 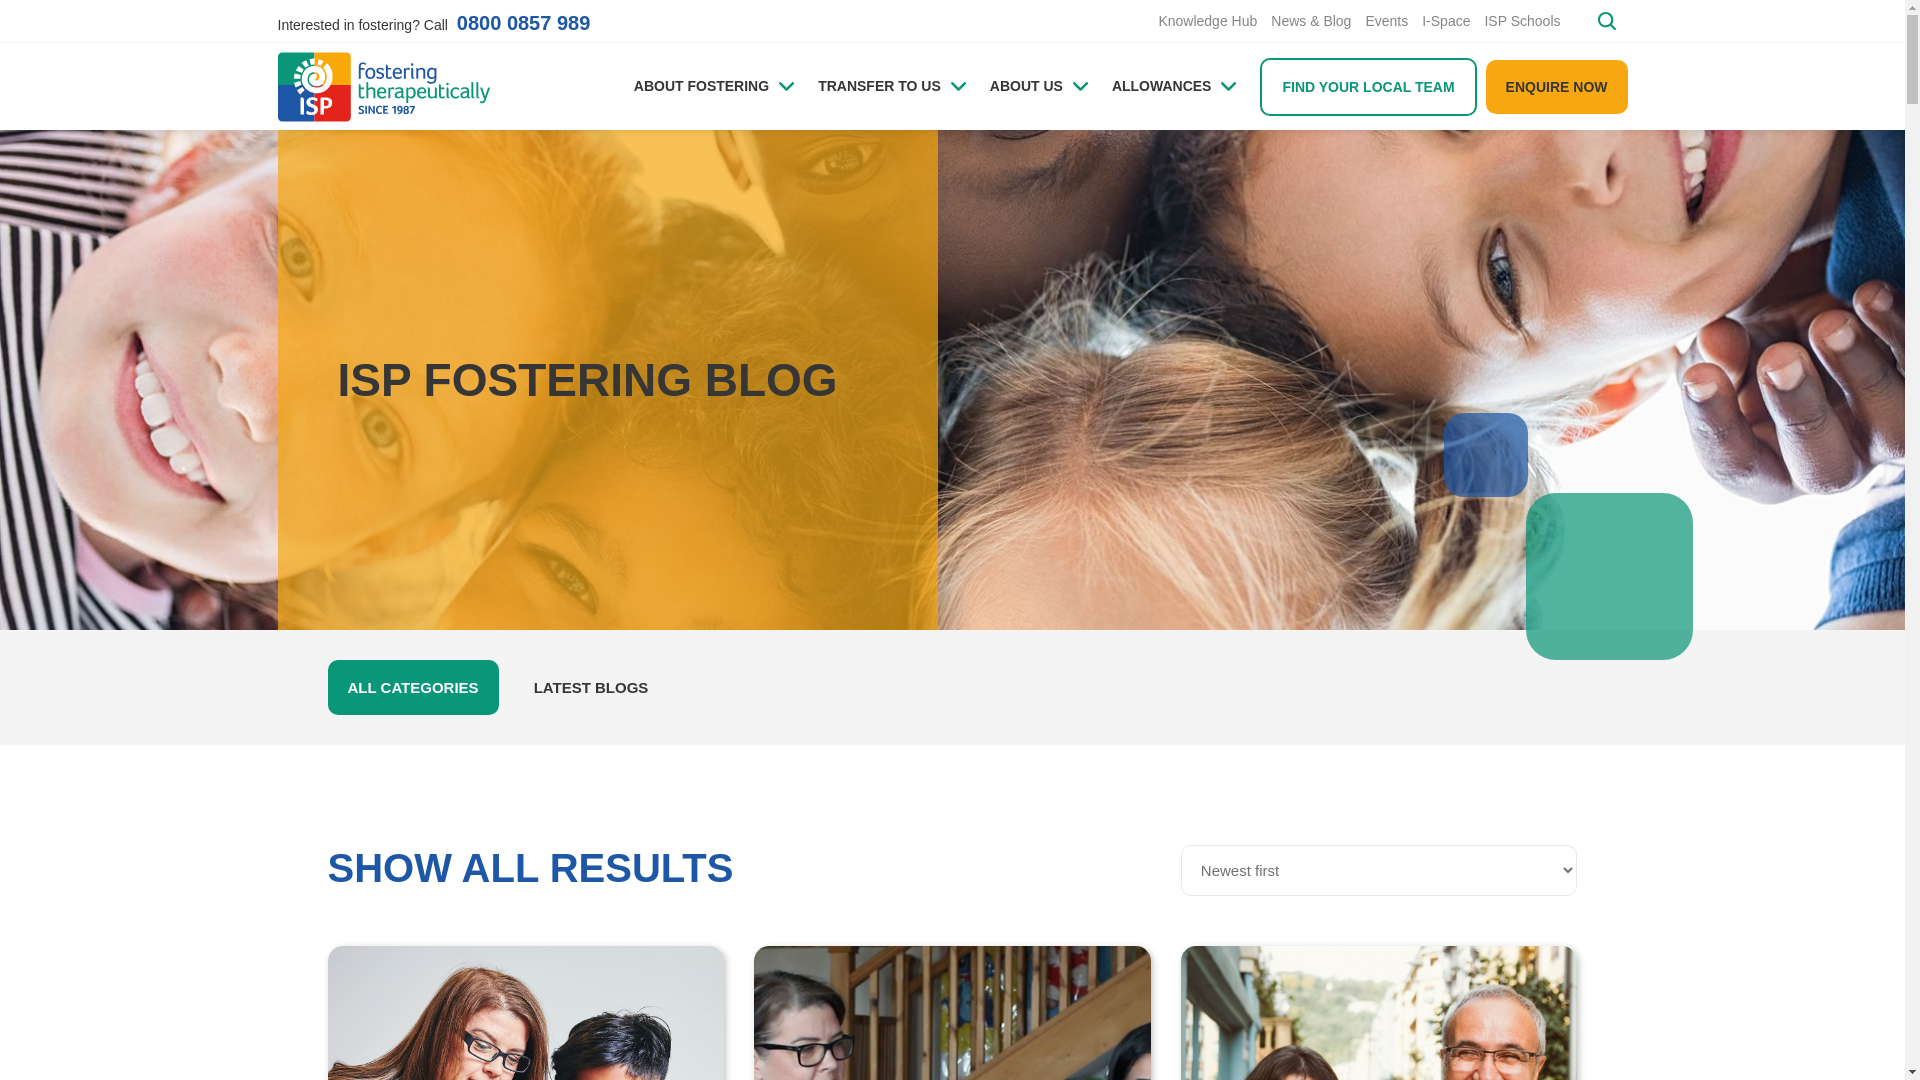 I want to click on Home, so click(x=384, y=86).